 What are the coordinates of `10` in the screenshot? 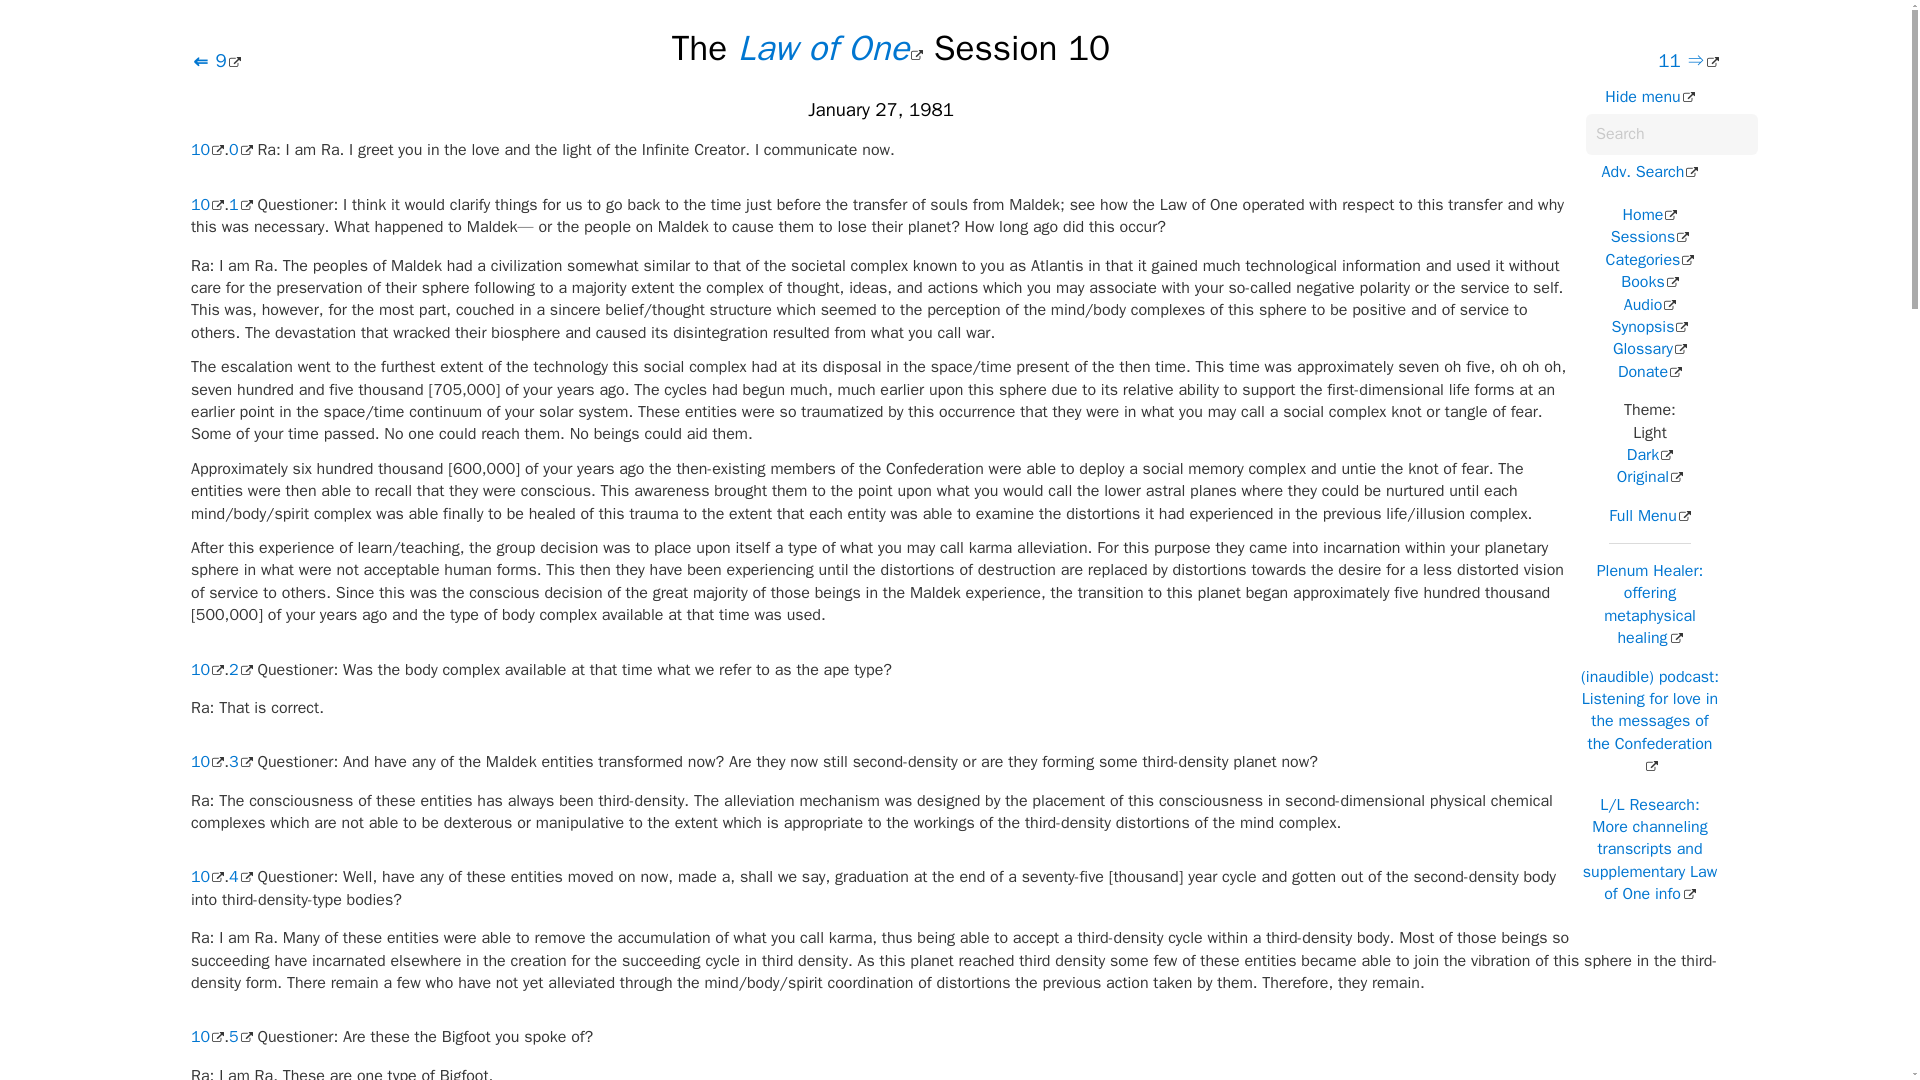 It's located at (207, 762).